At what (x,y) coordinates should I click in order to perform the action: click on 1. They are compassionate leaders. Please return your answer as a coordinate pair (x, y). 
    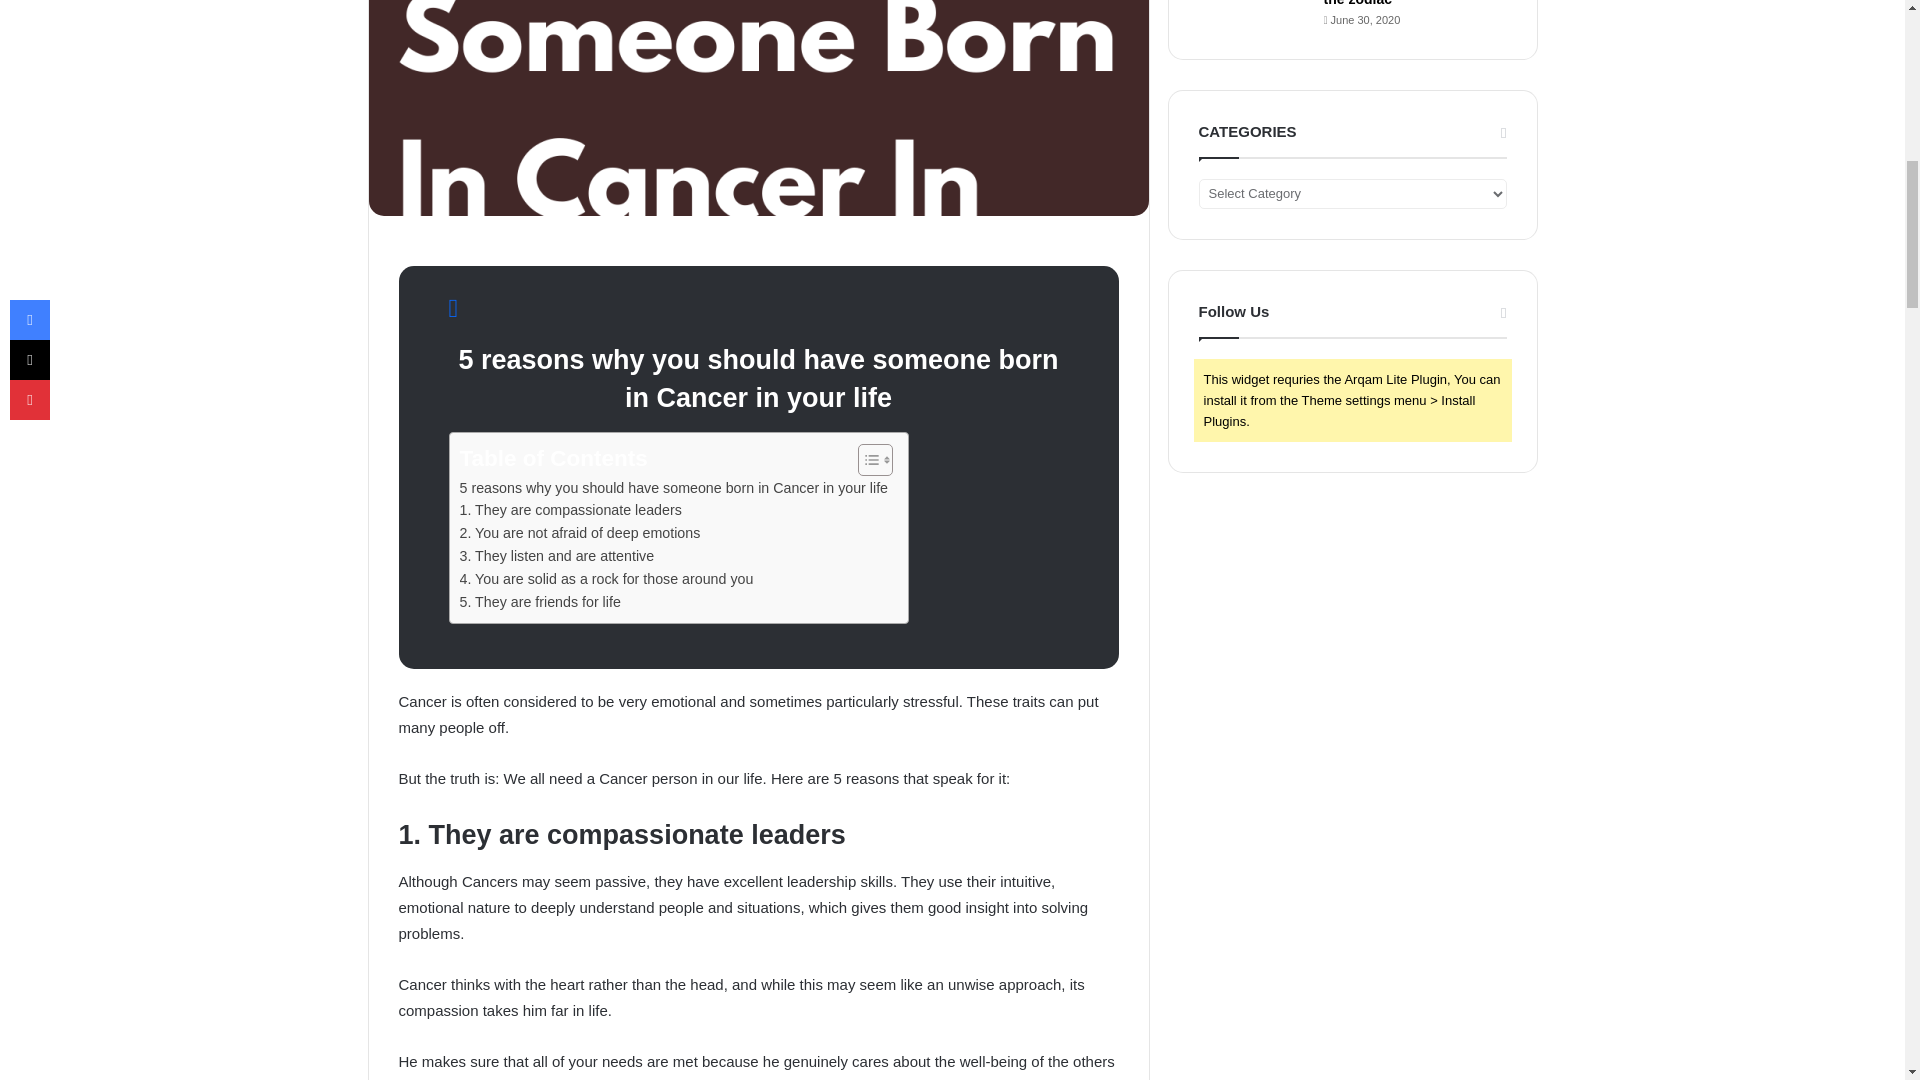
    Looking at the image, I should click on (570, 510).